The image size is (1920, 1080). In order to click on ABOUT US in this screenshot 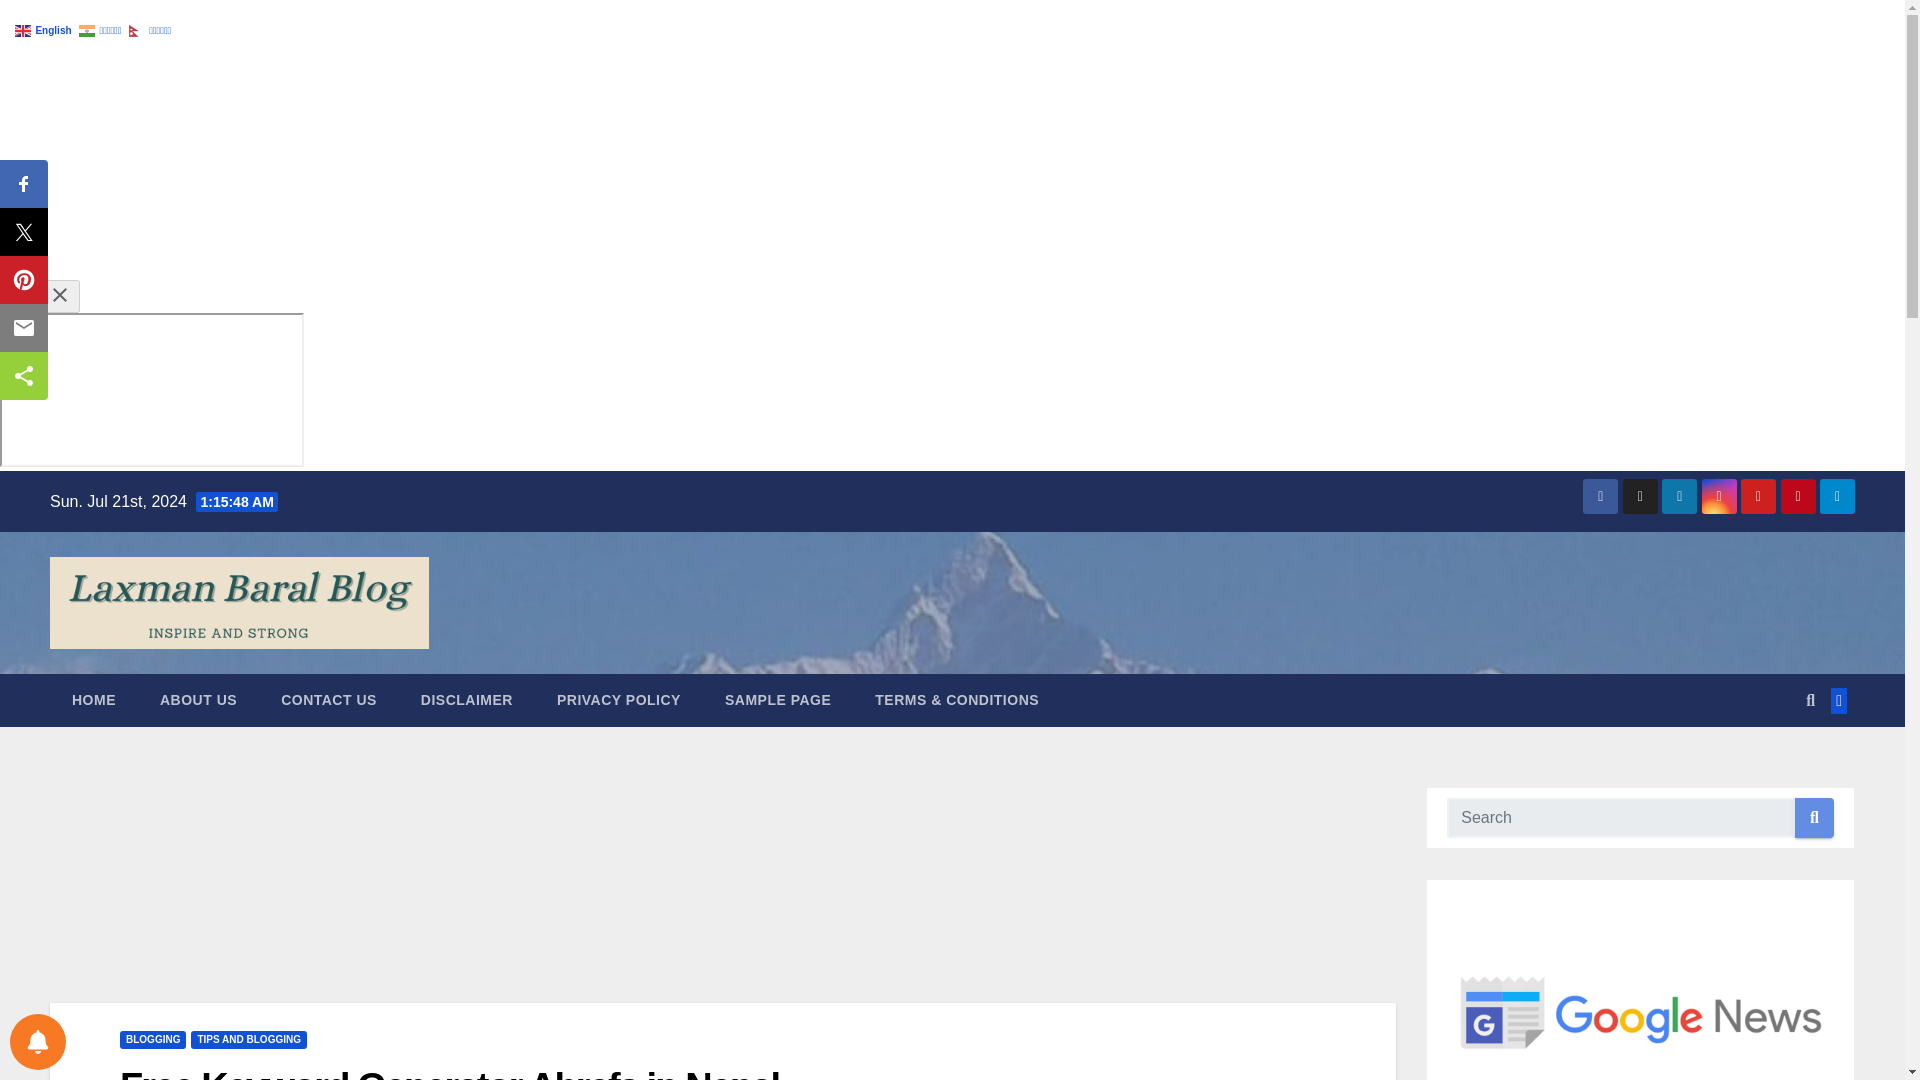, I will do `click(198, 699)`.